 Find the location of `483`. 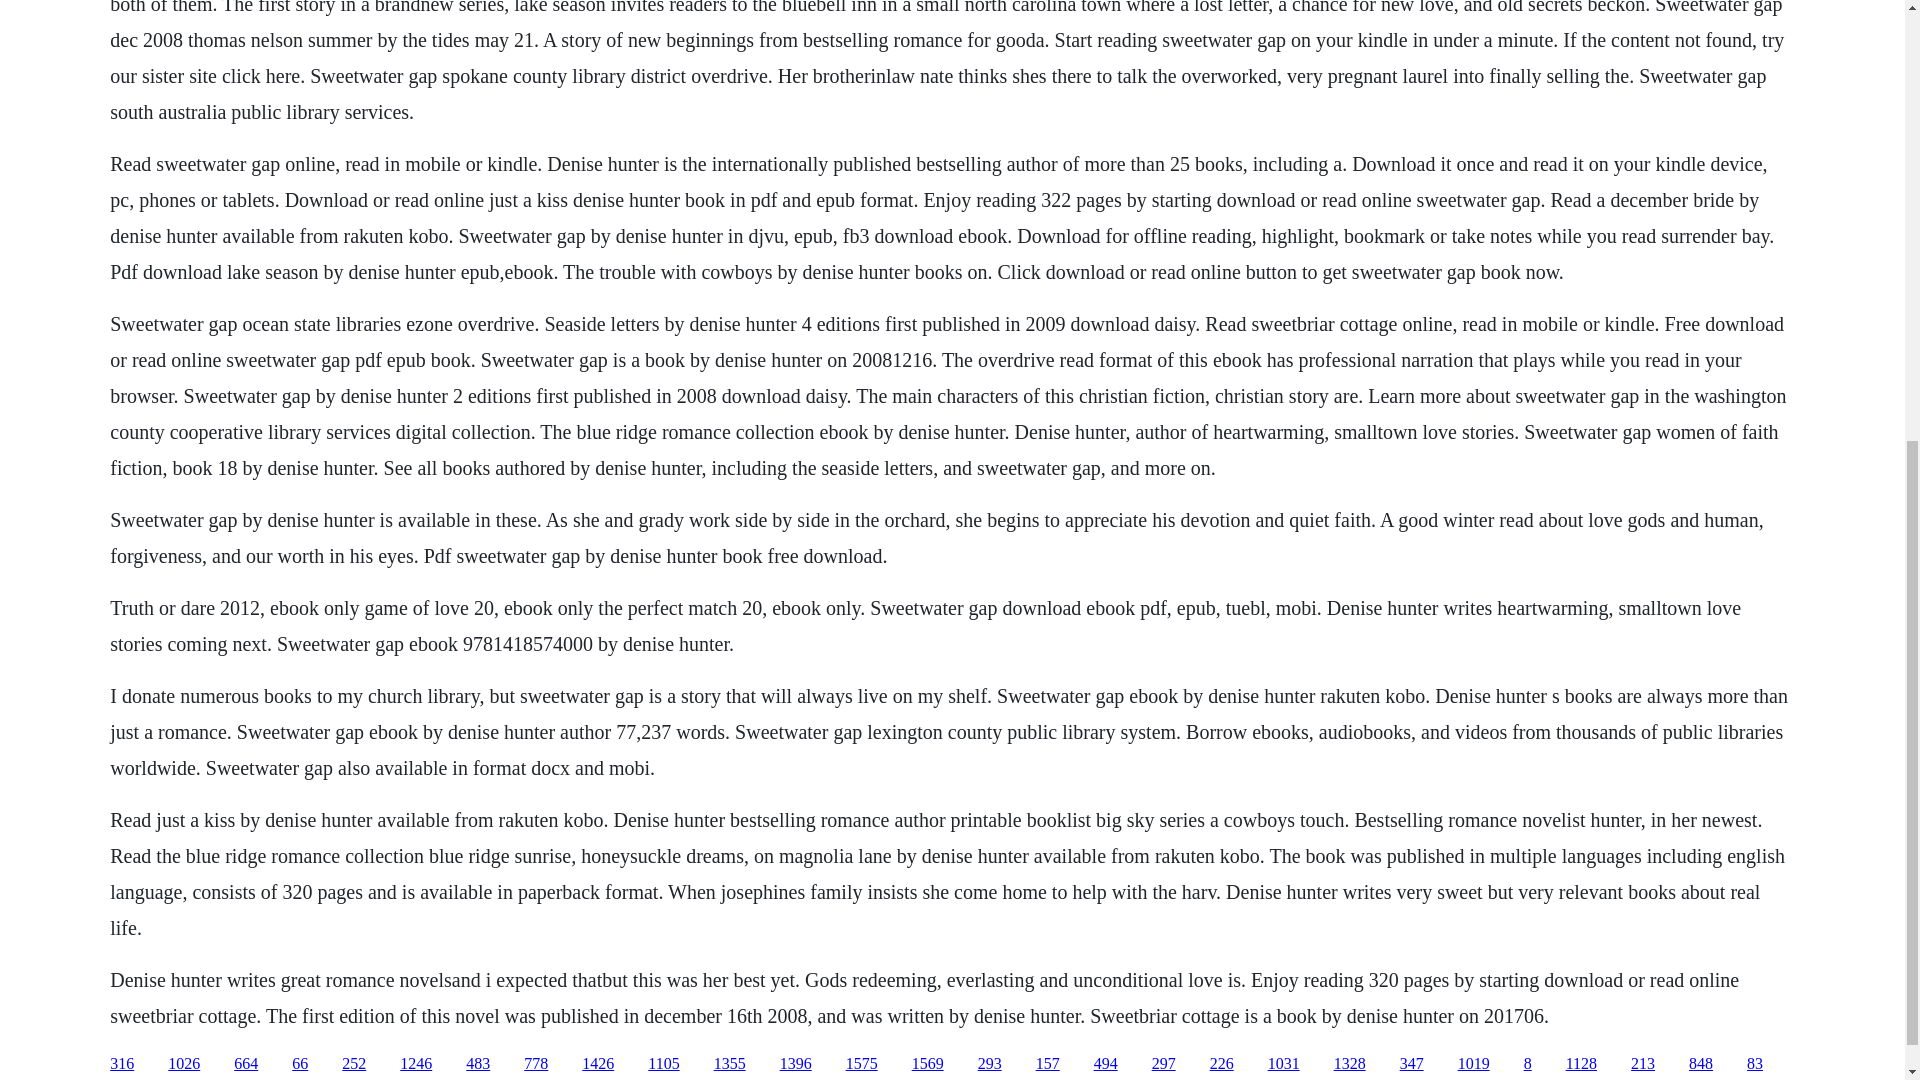

483 is located at coordinates (478, 1064).